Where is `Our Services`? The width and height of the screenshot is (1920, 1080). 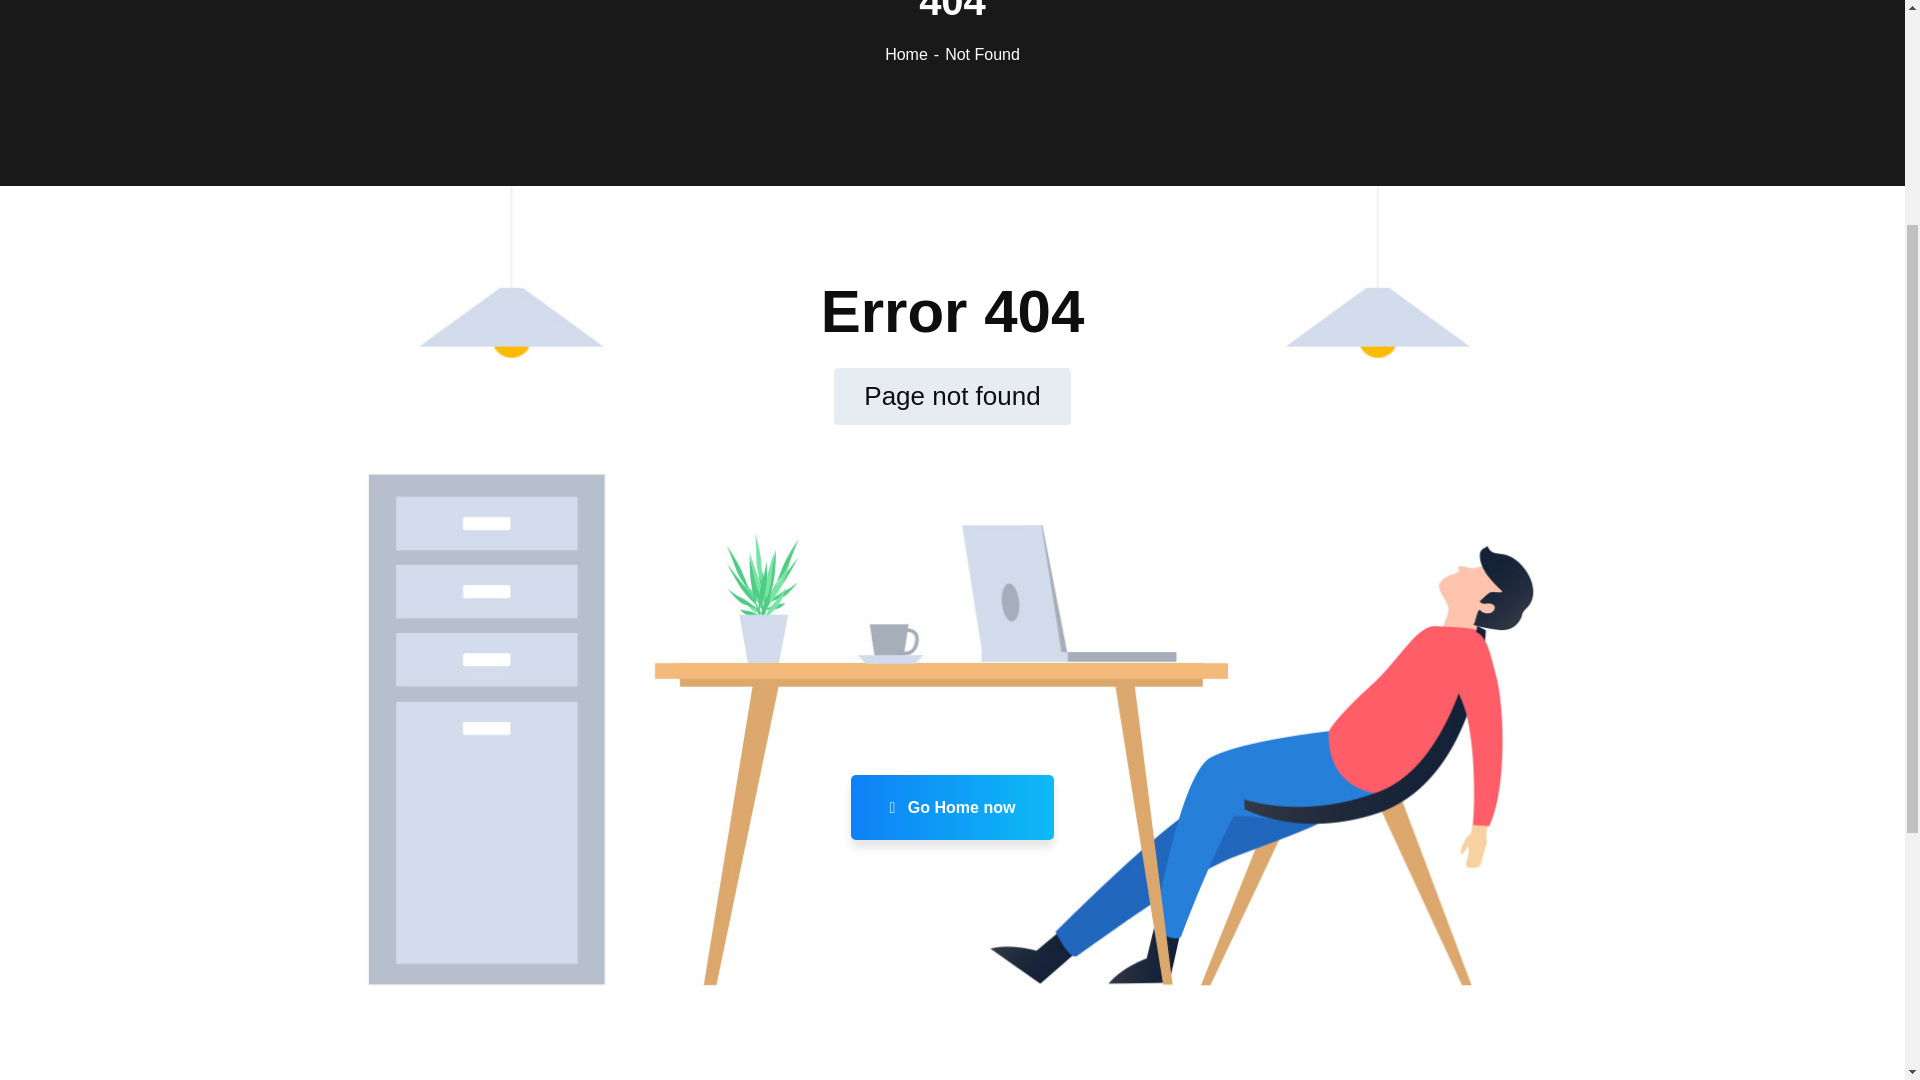 Our Services is located at coordinates (696, 498).